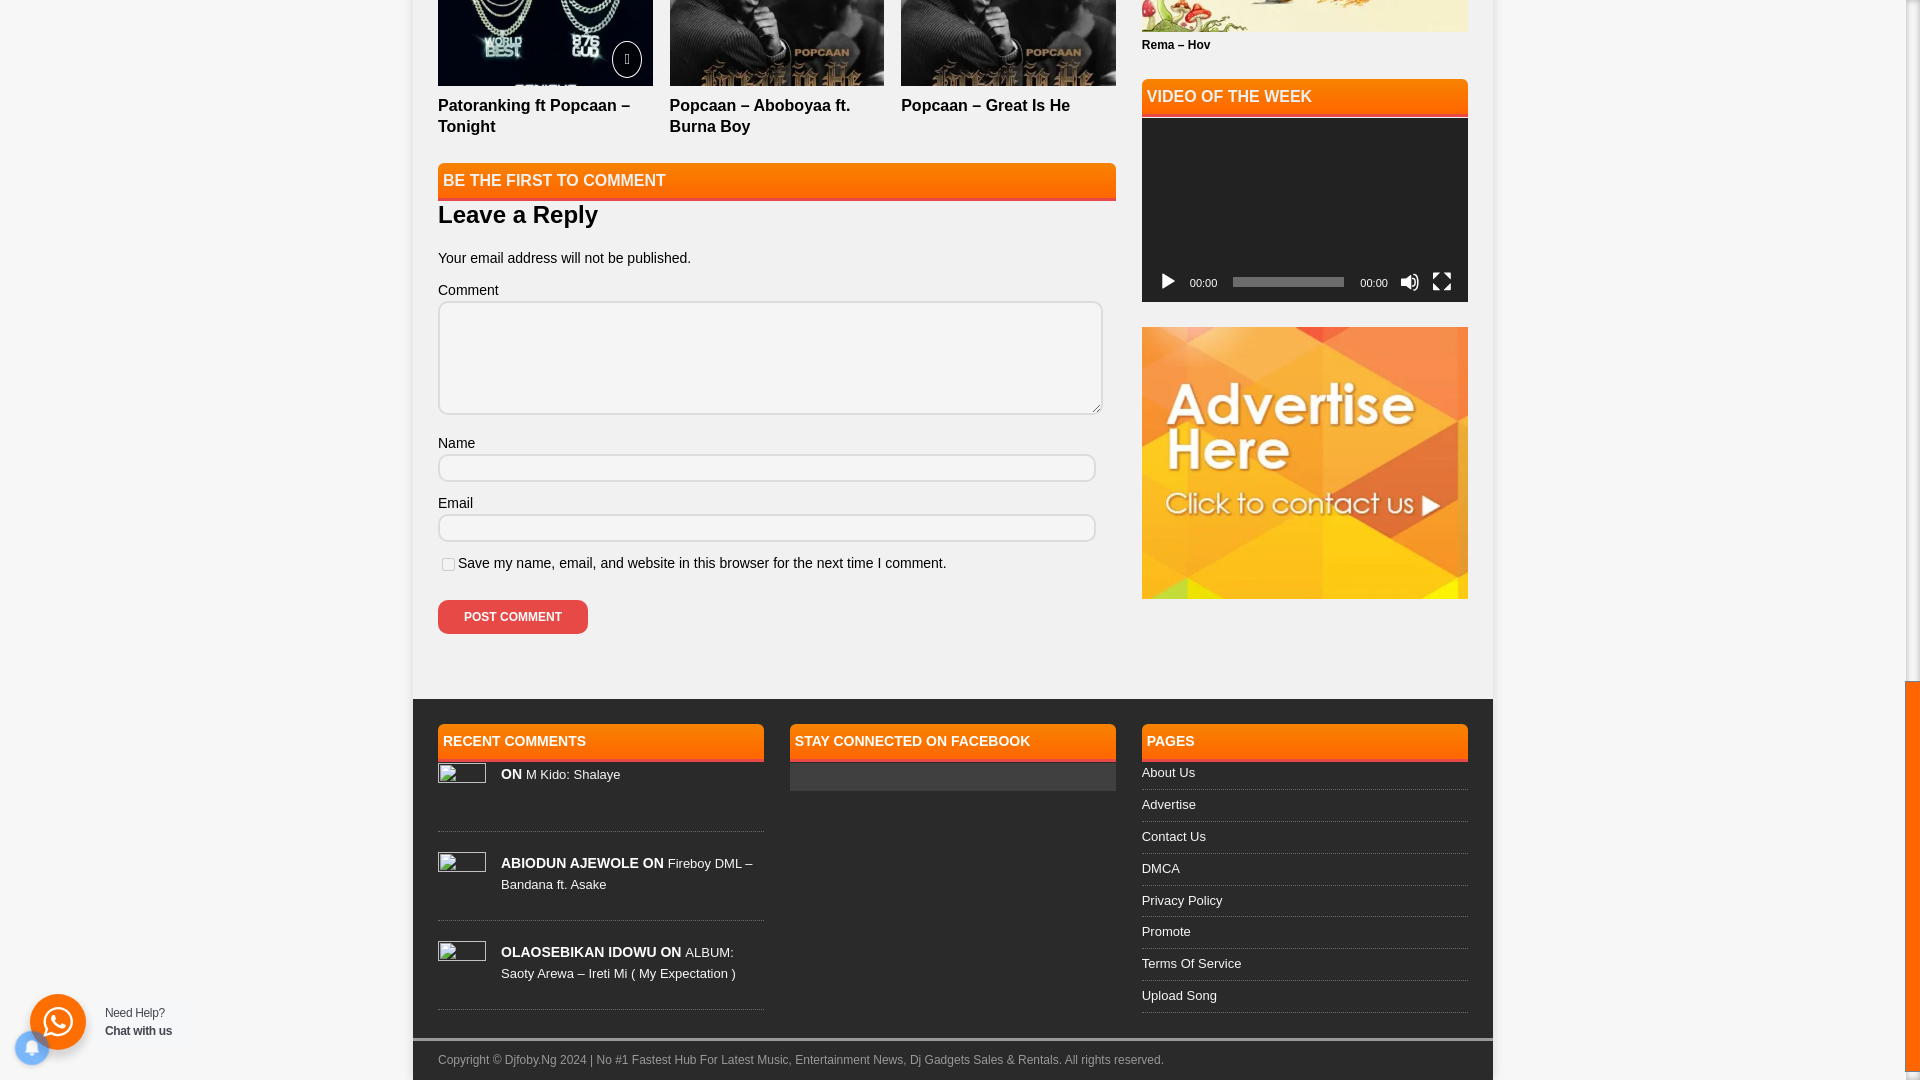 The height and width of the screenshot is (1080, 1920). Describe the element at coordinates (512, 616) in the screenshot. I see `Post Comment` at that location.